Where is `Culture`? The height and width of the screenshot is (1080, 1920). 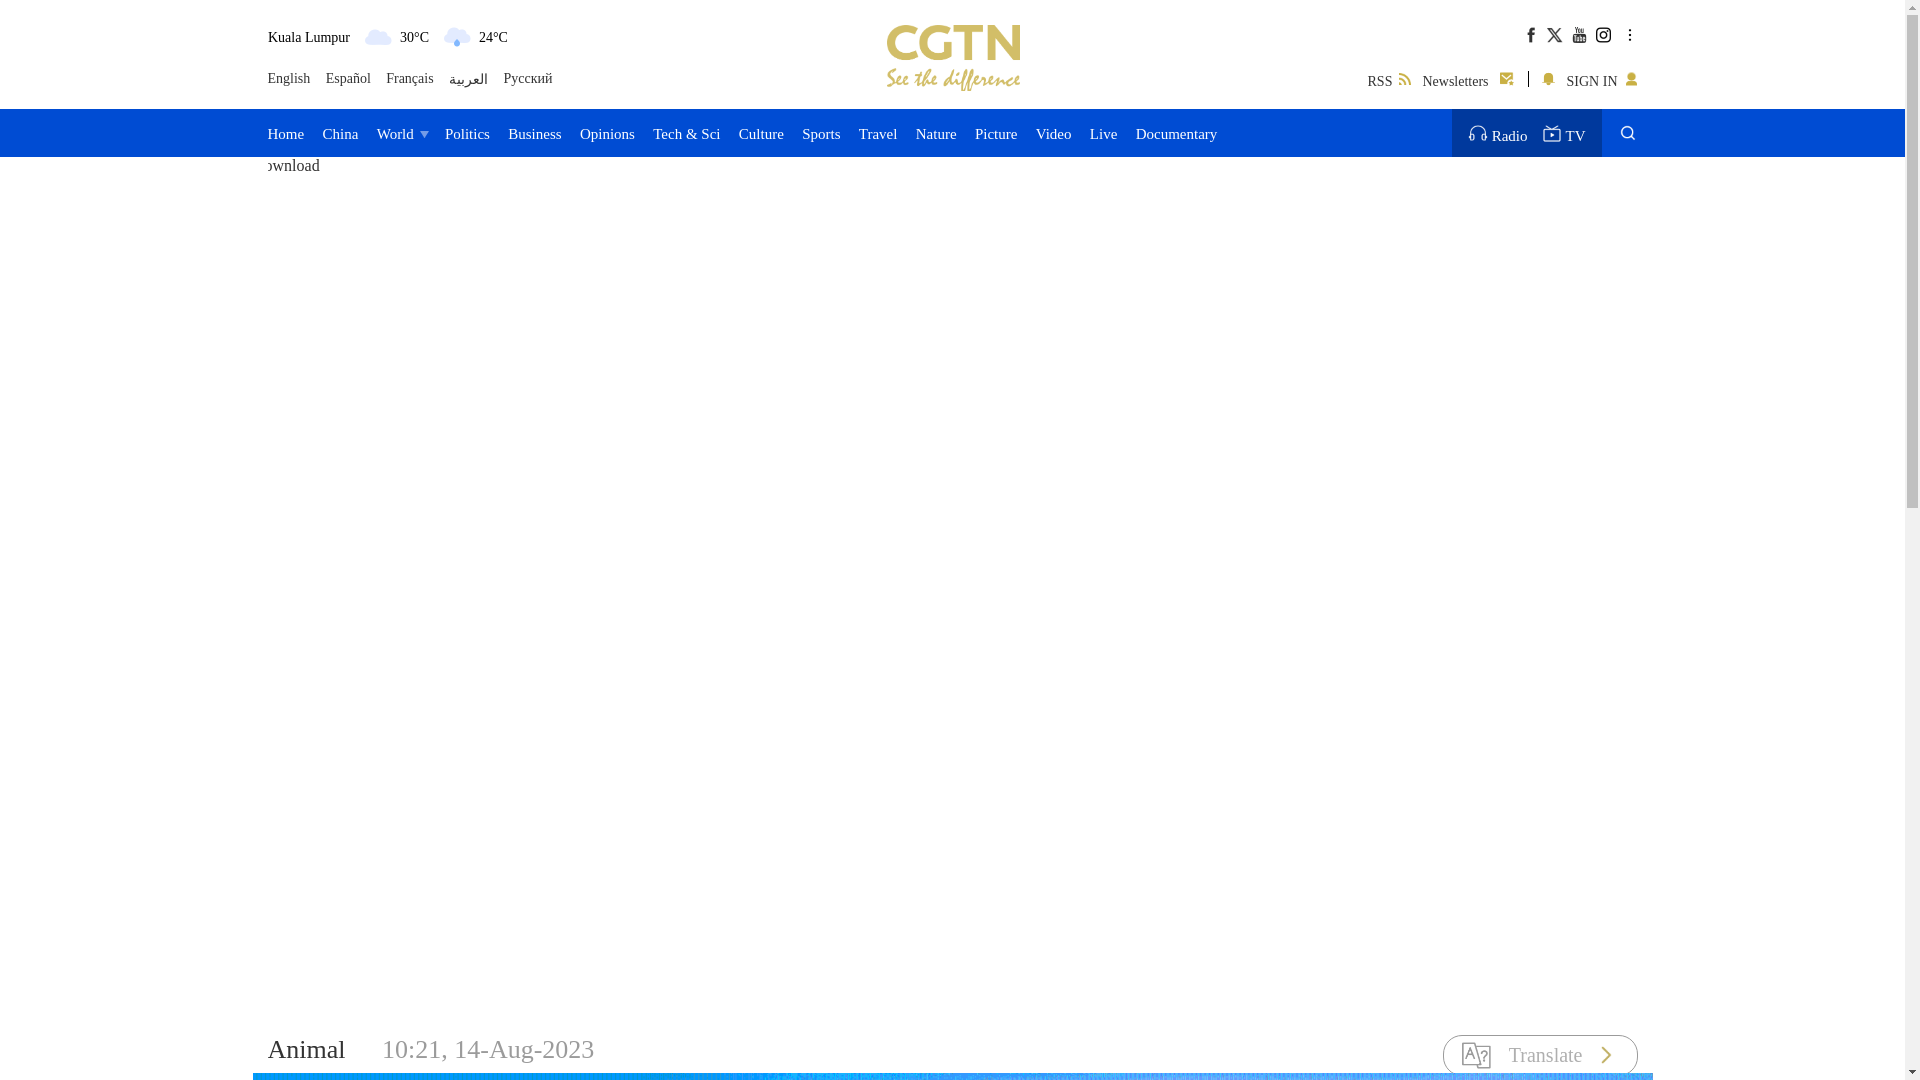 Culture is located at coordinates (761, 132).